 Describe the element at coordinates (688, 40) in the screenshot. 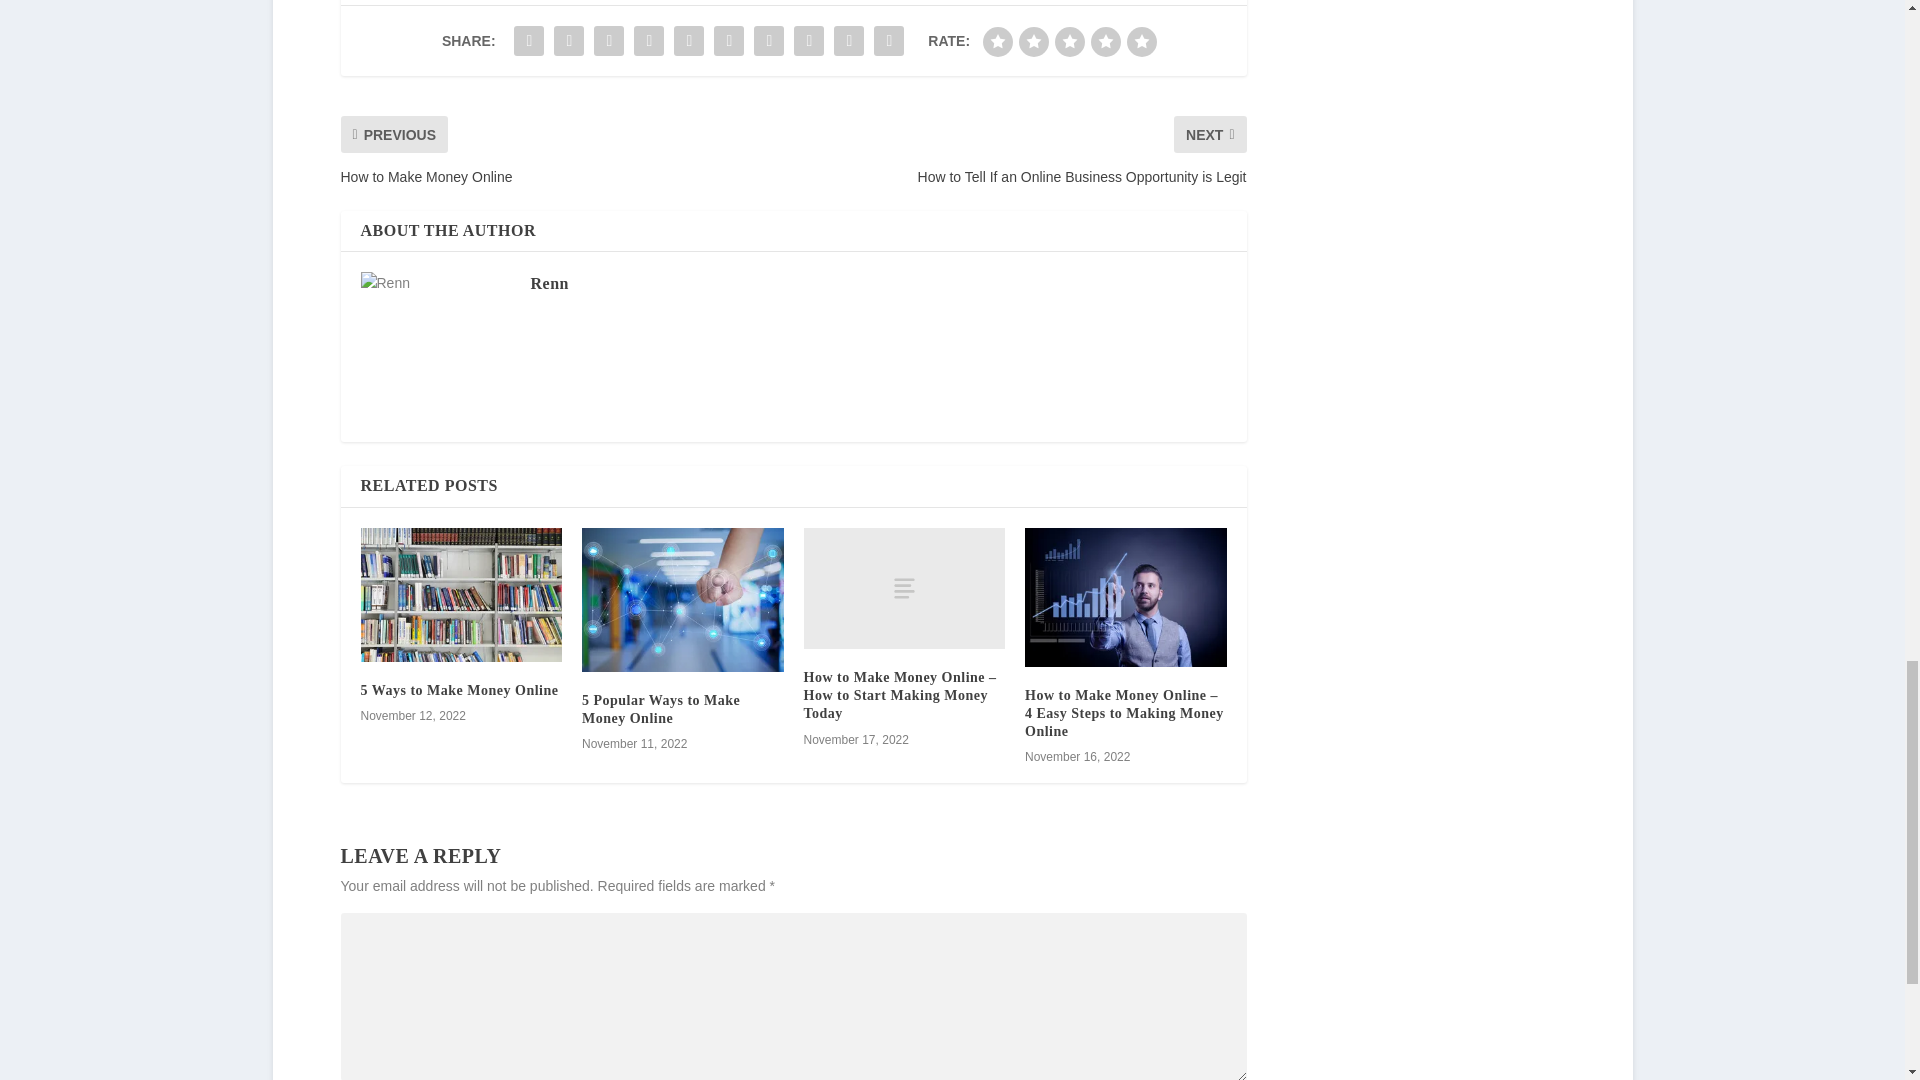

I see `Share "Different Ways To Make Money Online" via Pinterest` at that location.